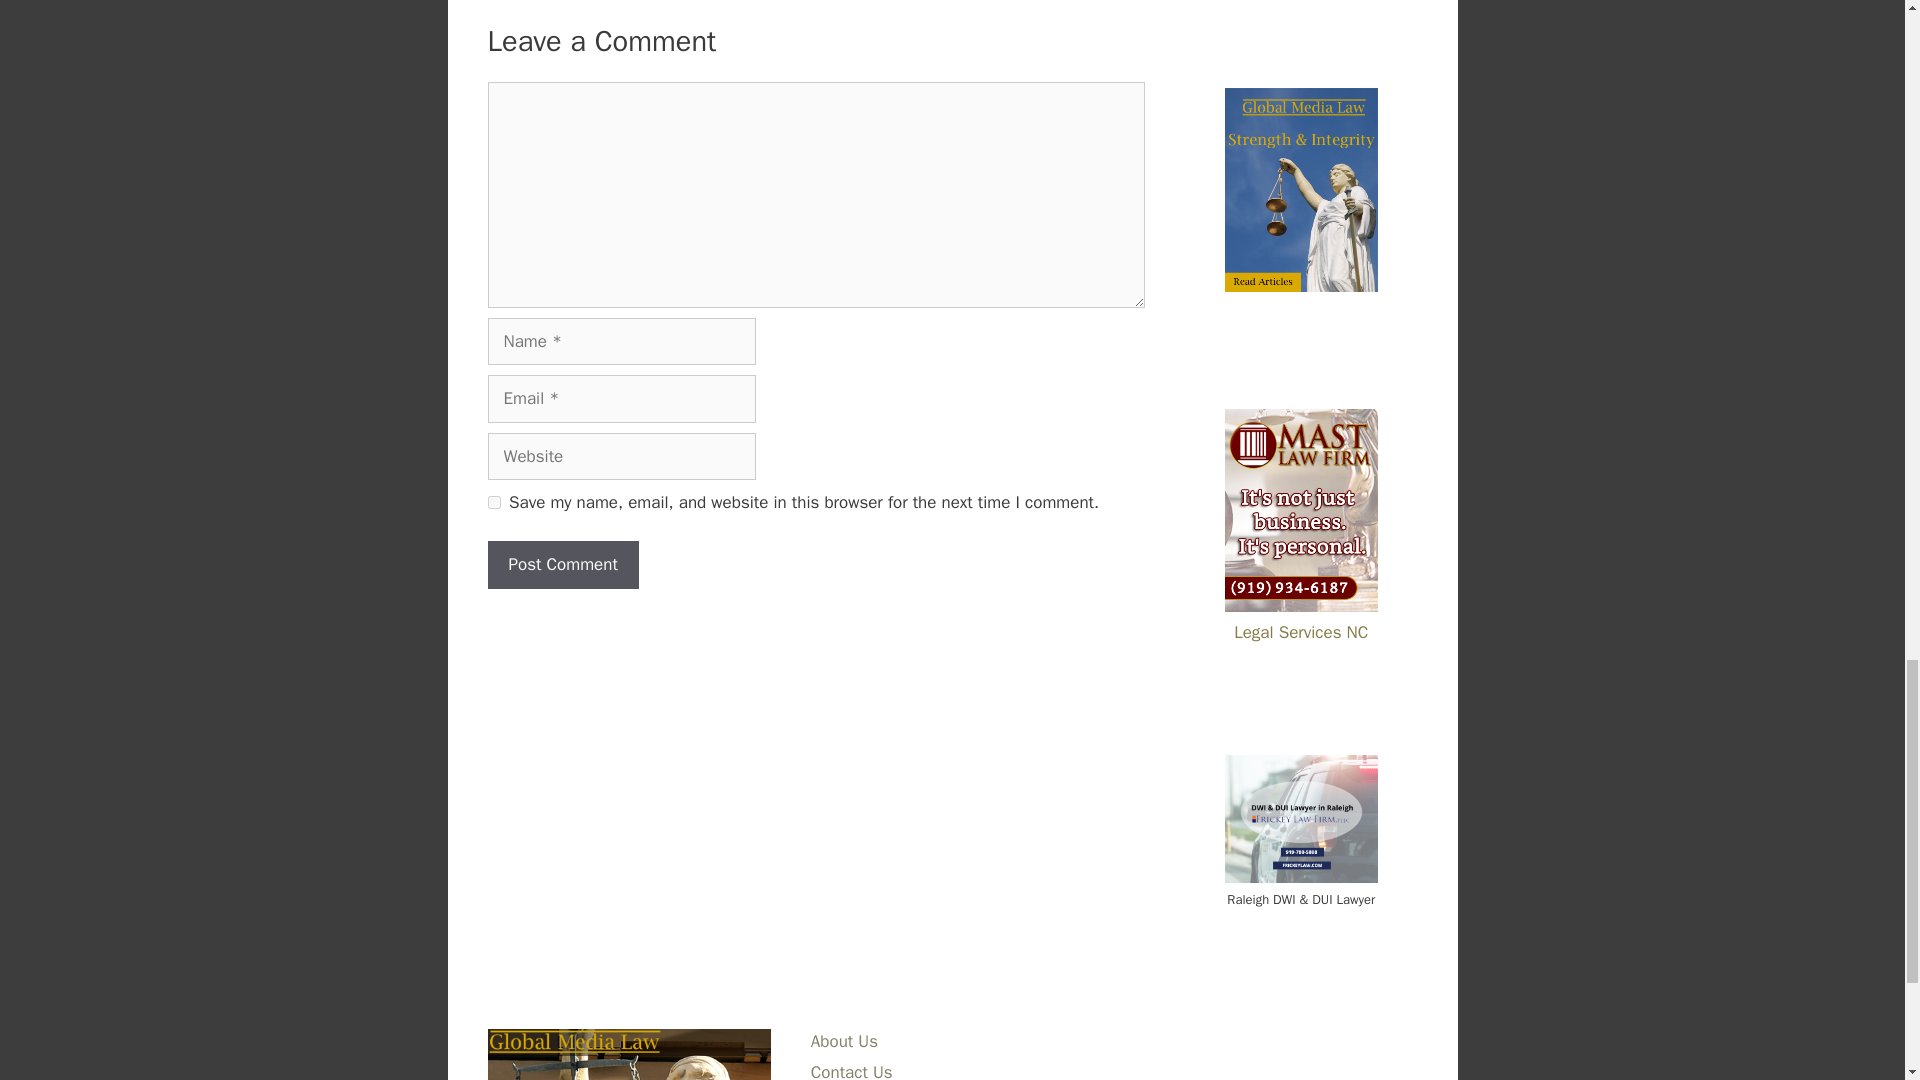  I want to click on About Us, so click(844, 1041).